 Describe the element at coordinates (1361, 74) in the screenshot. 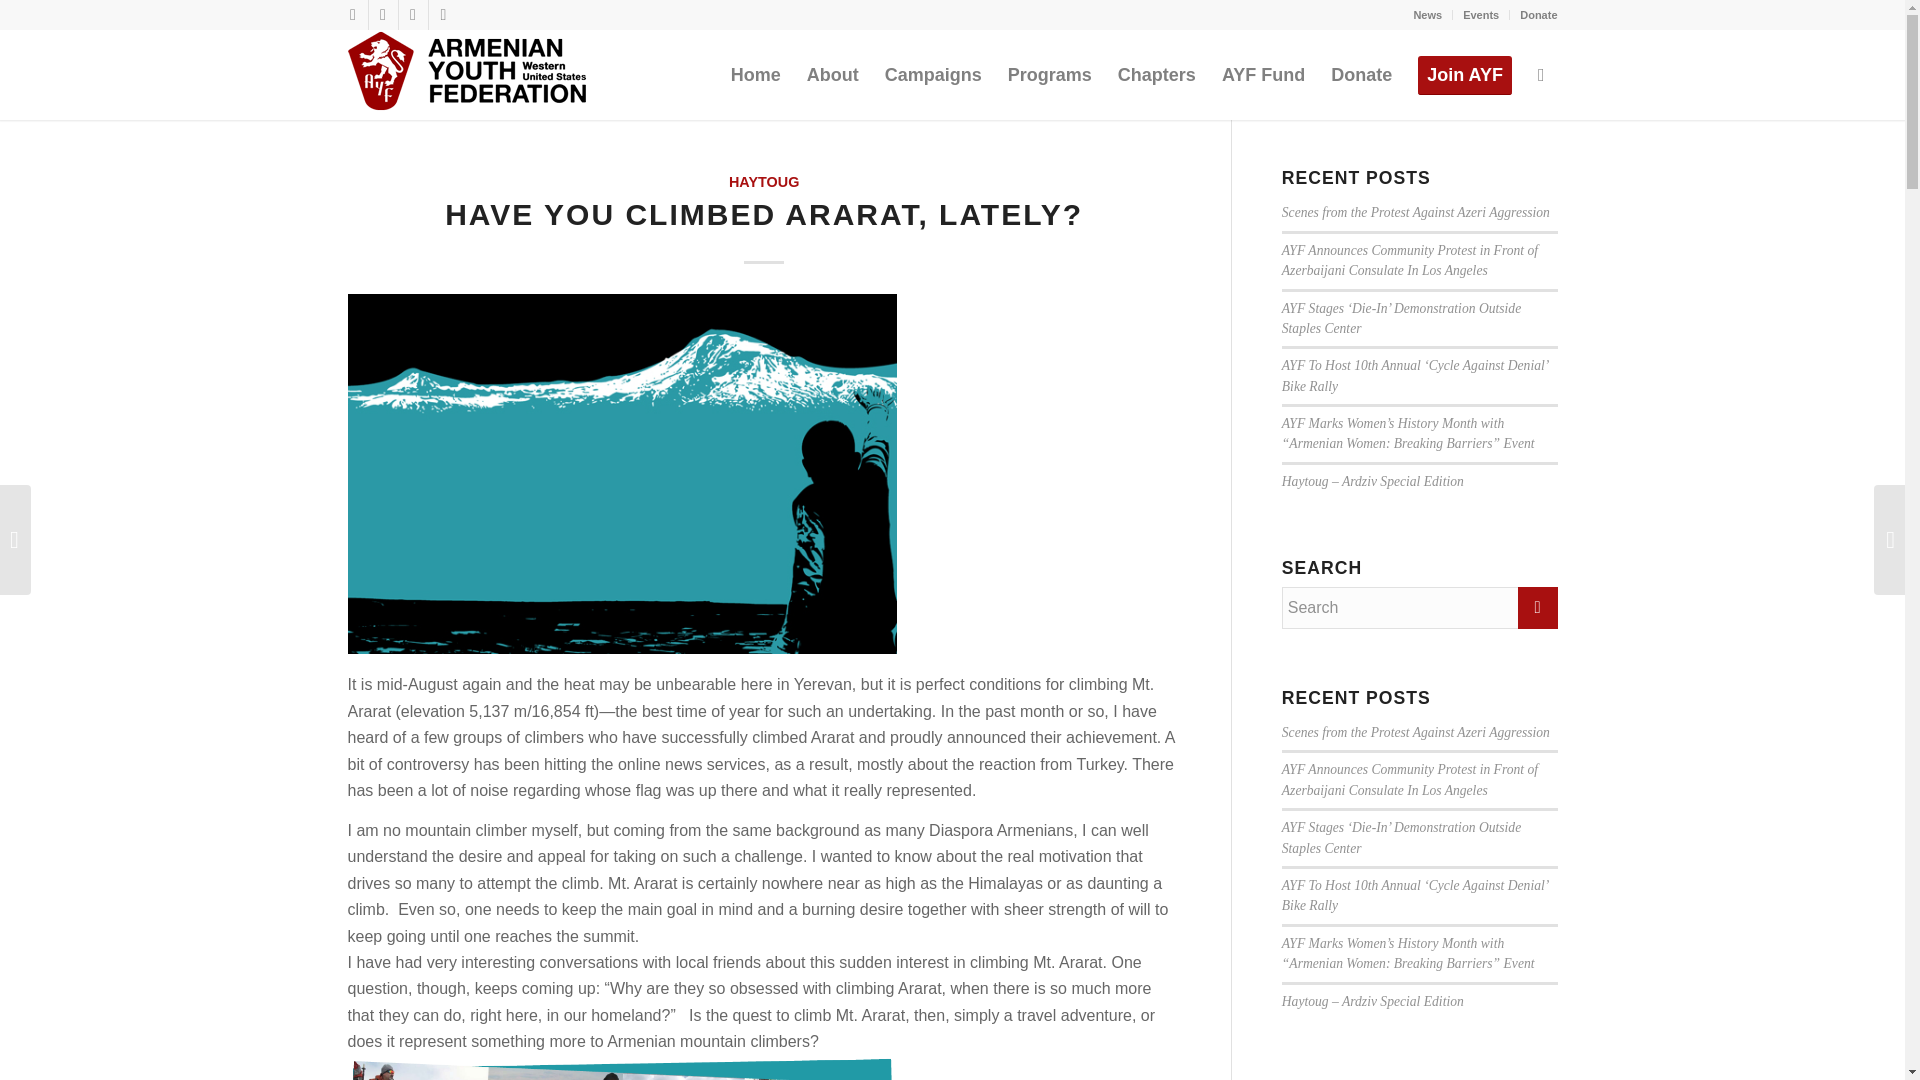

I see `Donate` at that location.